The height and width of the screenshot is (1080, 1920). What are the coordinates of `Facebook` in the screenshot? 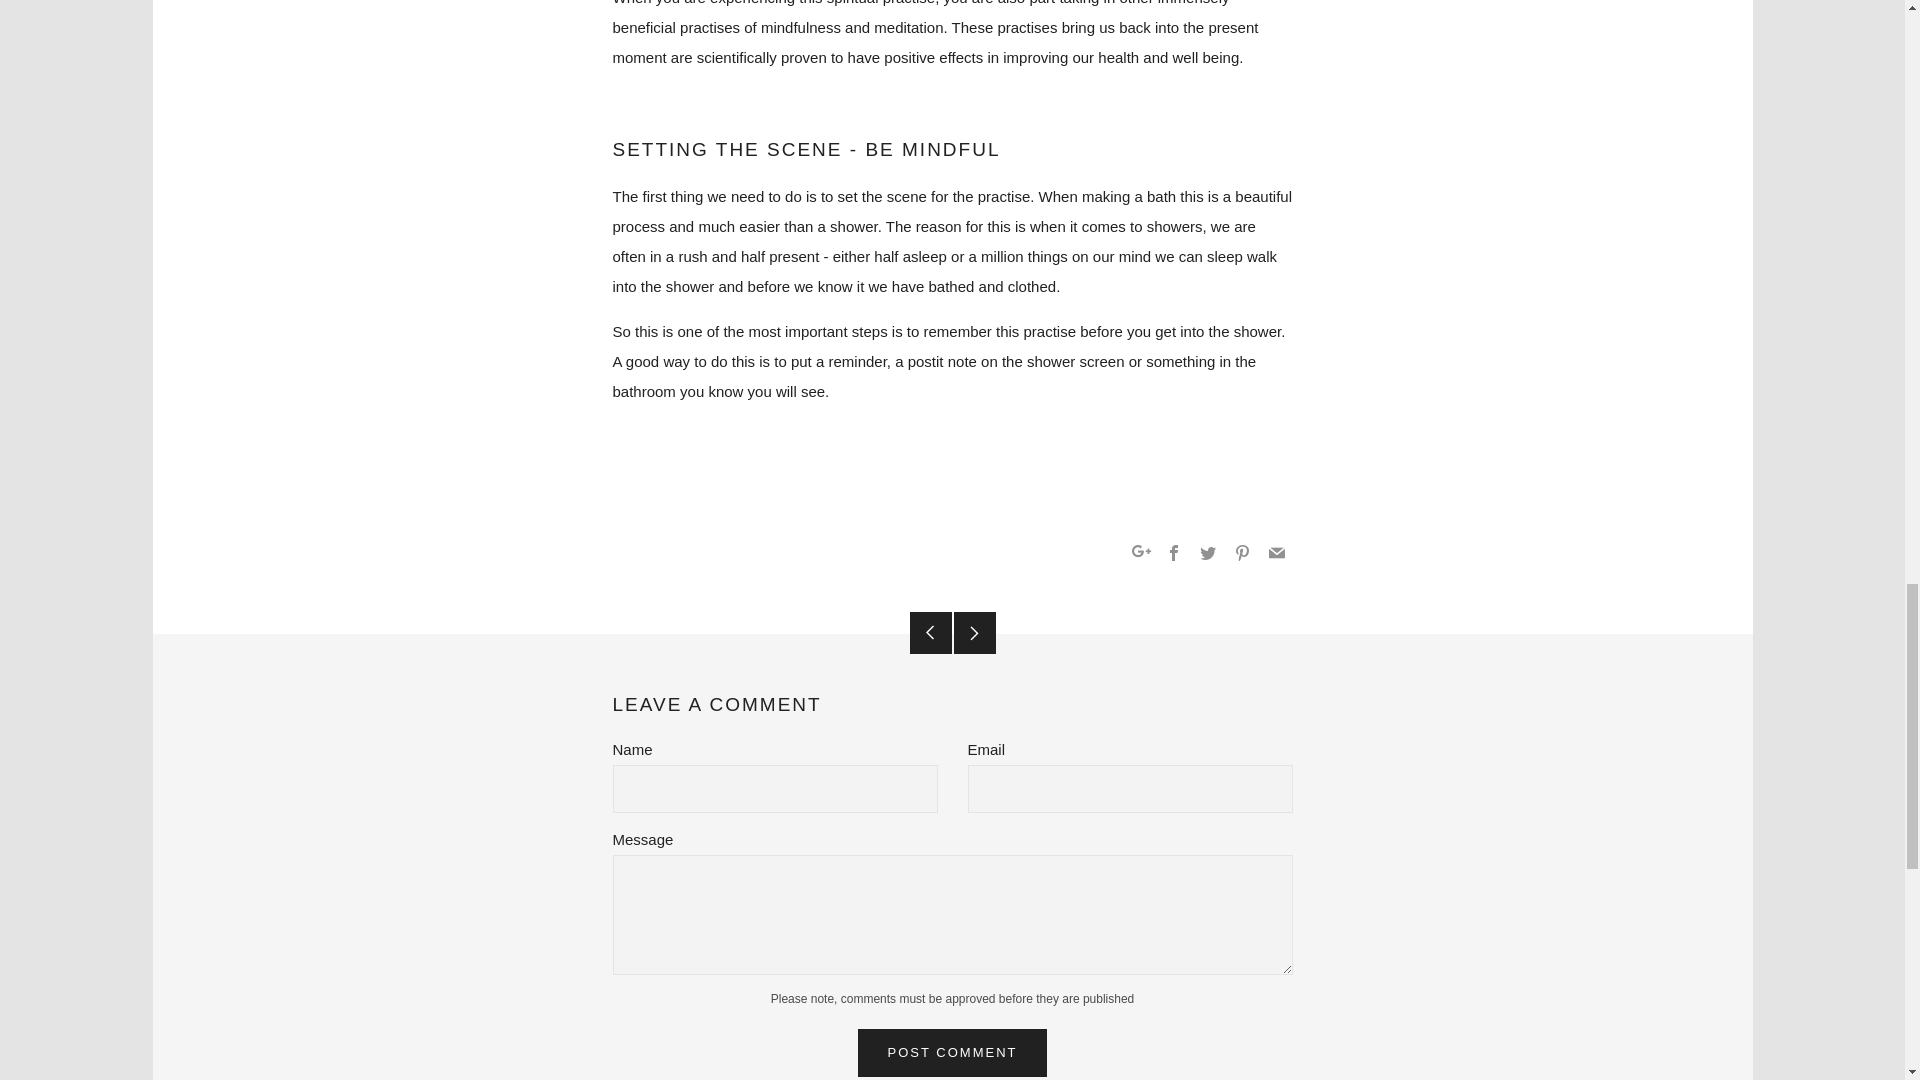 It's located at (1174, 552).